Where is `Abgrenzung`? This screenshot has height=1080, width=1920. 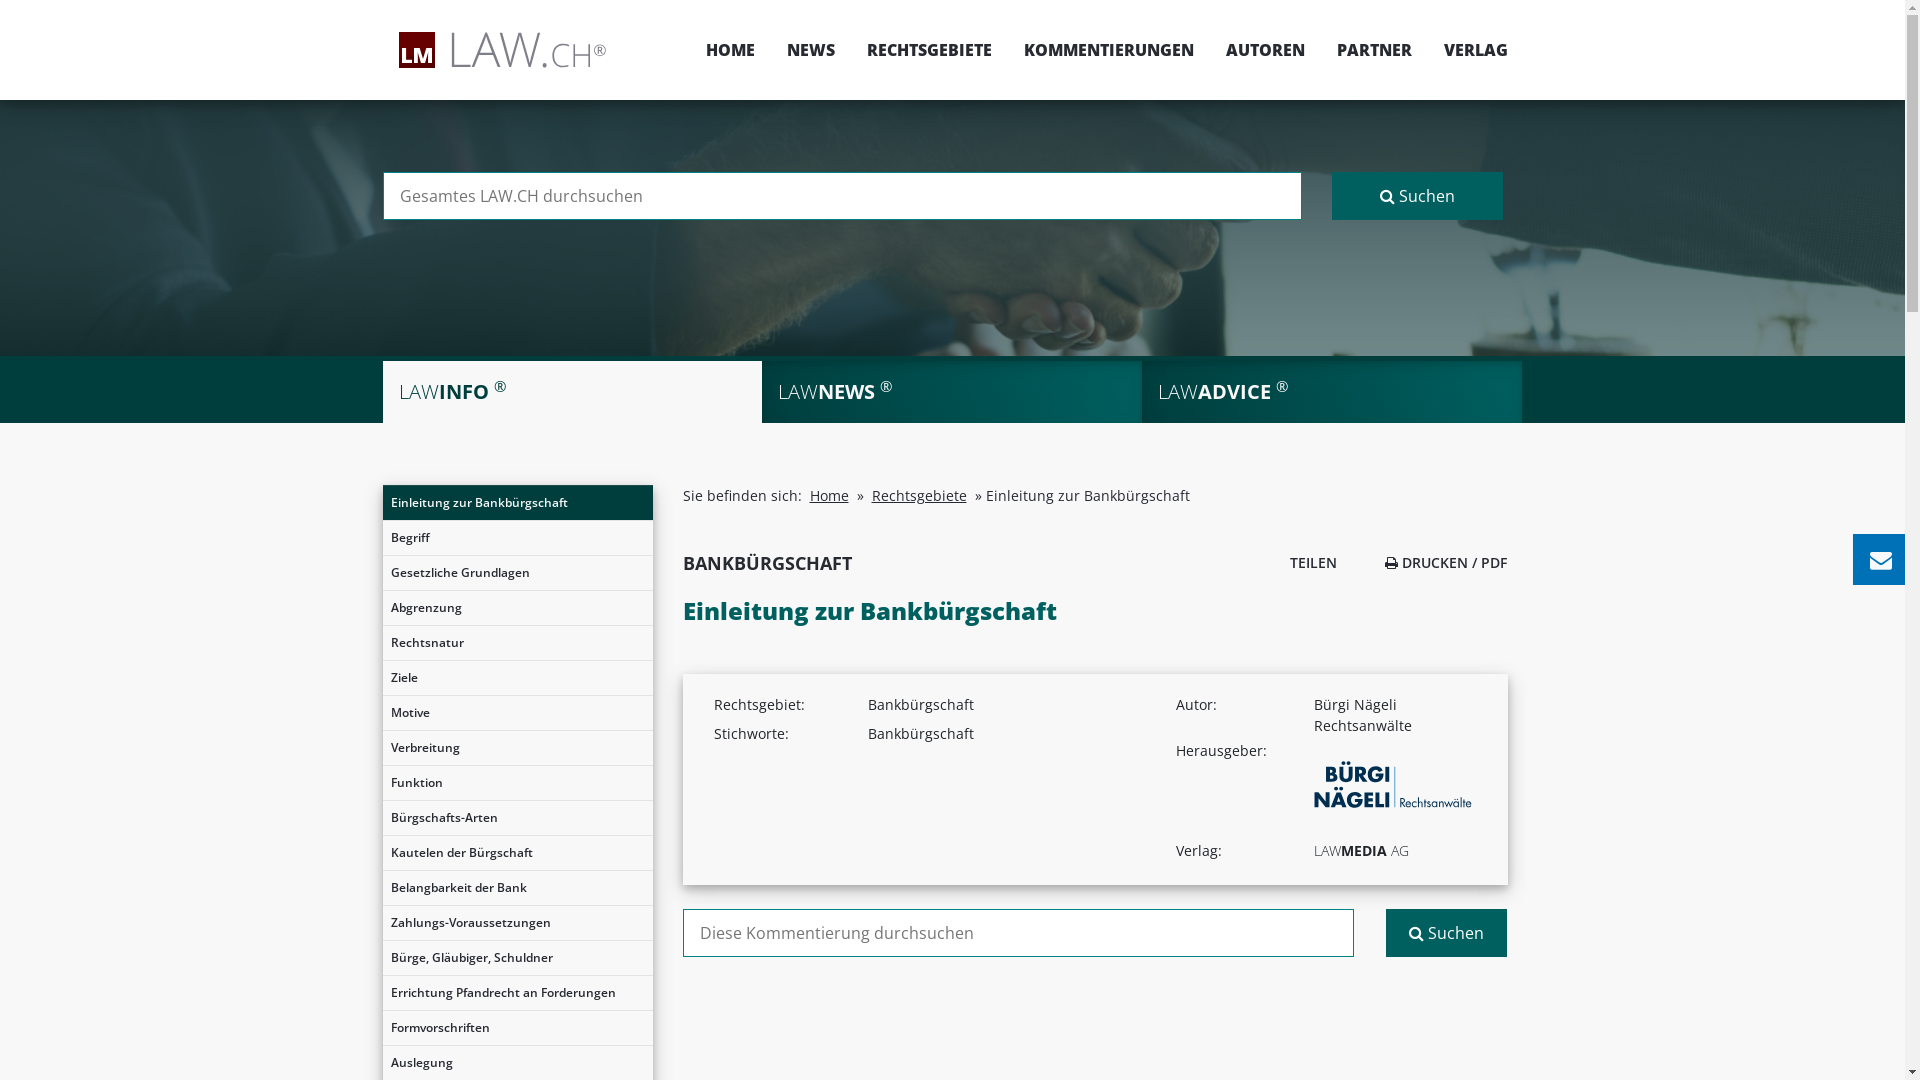
Abgrenzung is located at coordinates (517, 608).